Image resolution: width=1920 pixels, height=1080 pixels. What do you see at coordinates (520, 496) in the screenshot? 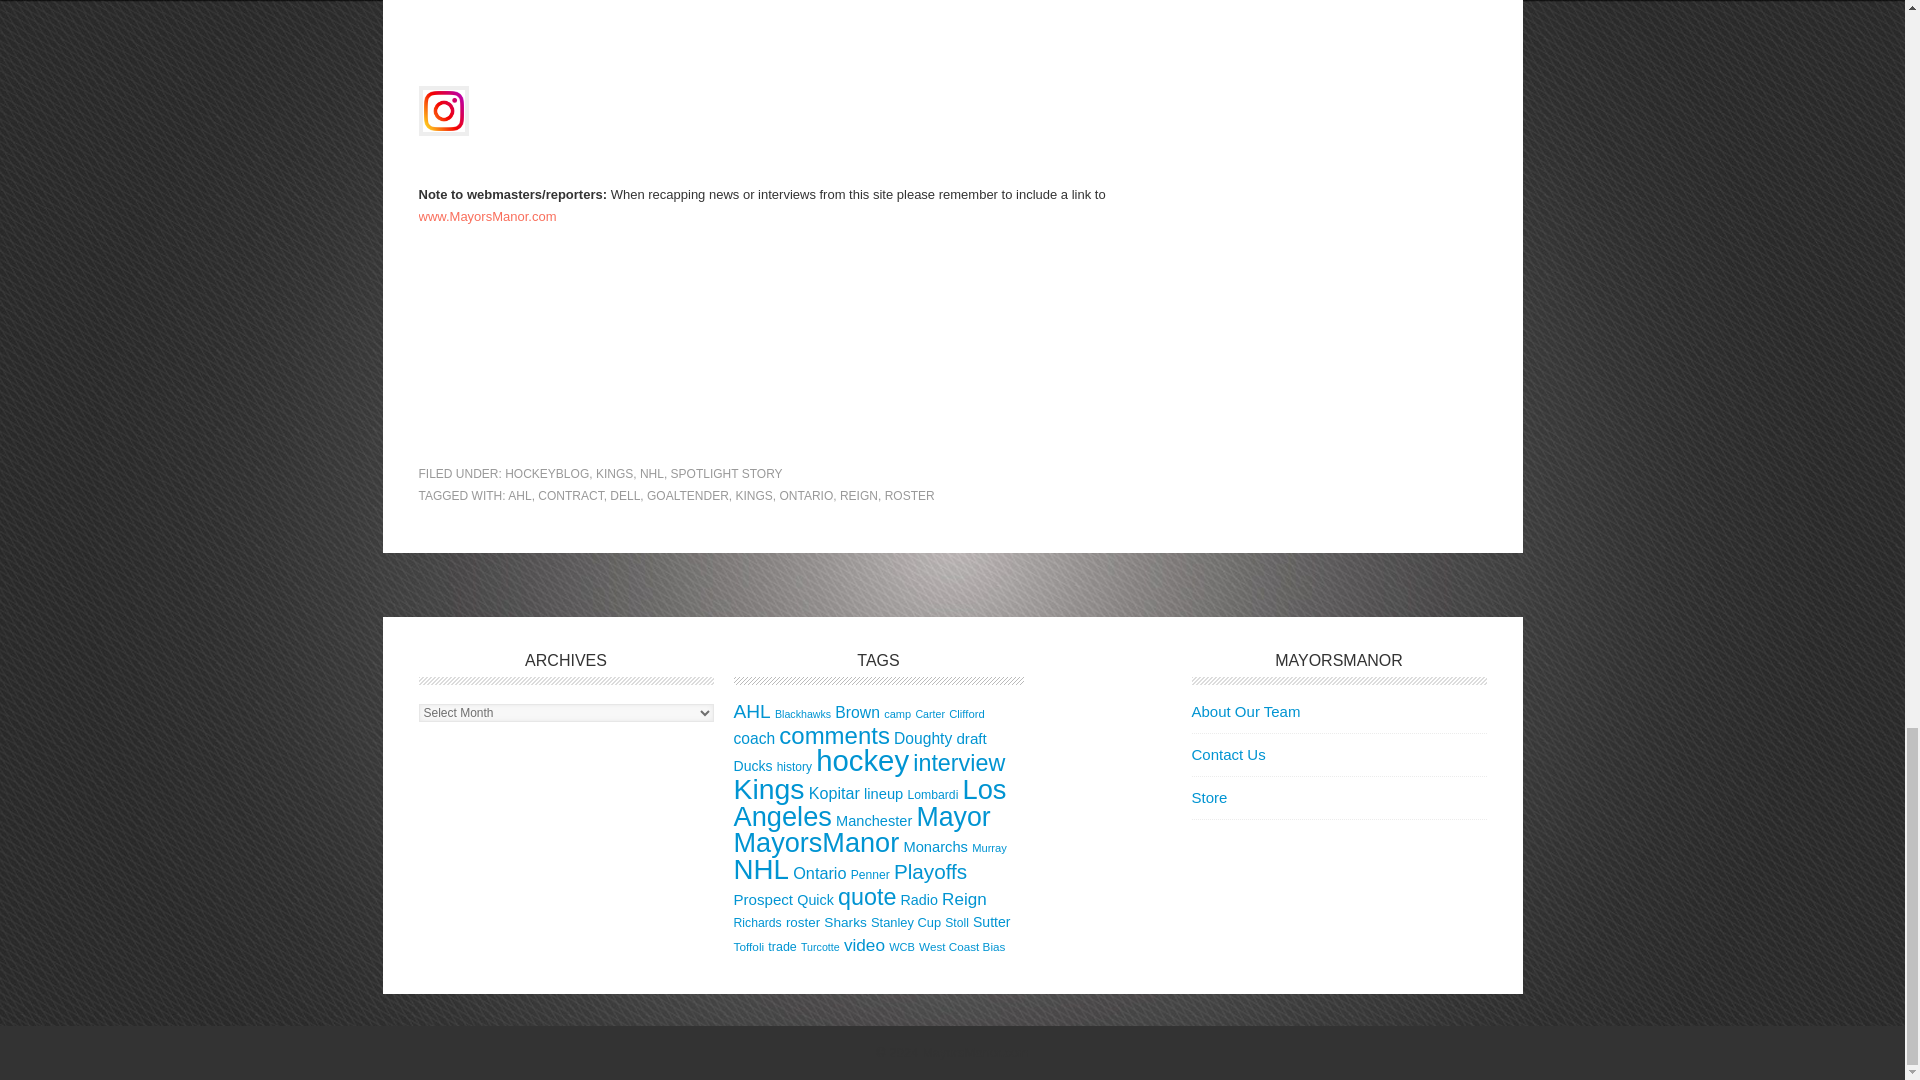
I see `AHL` at bounding box center [520, 496].